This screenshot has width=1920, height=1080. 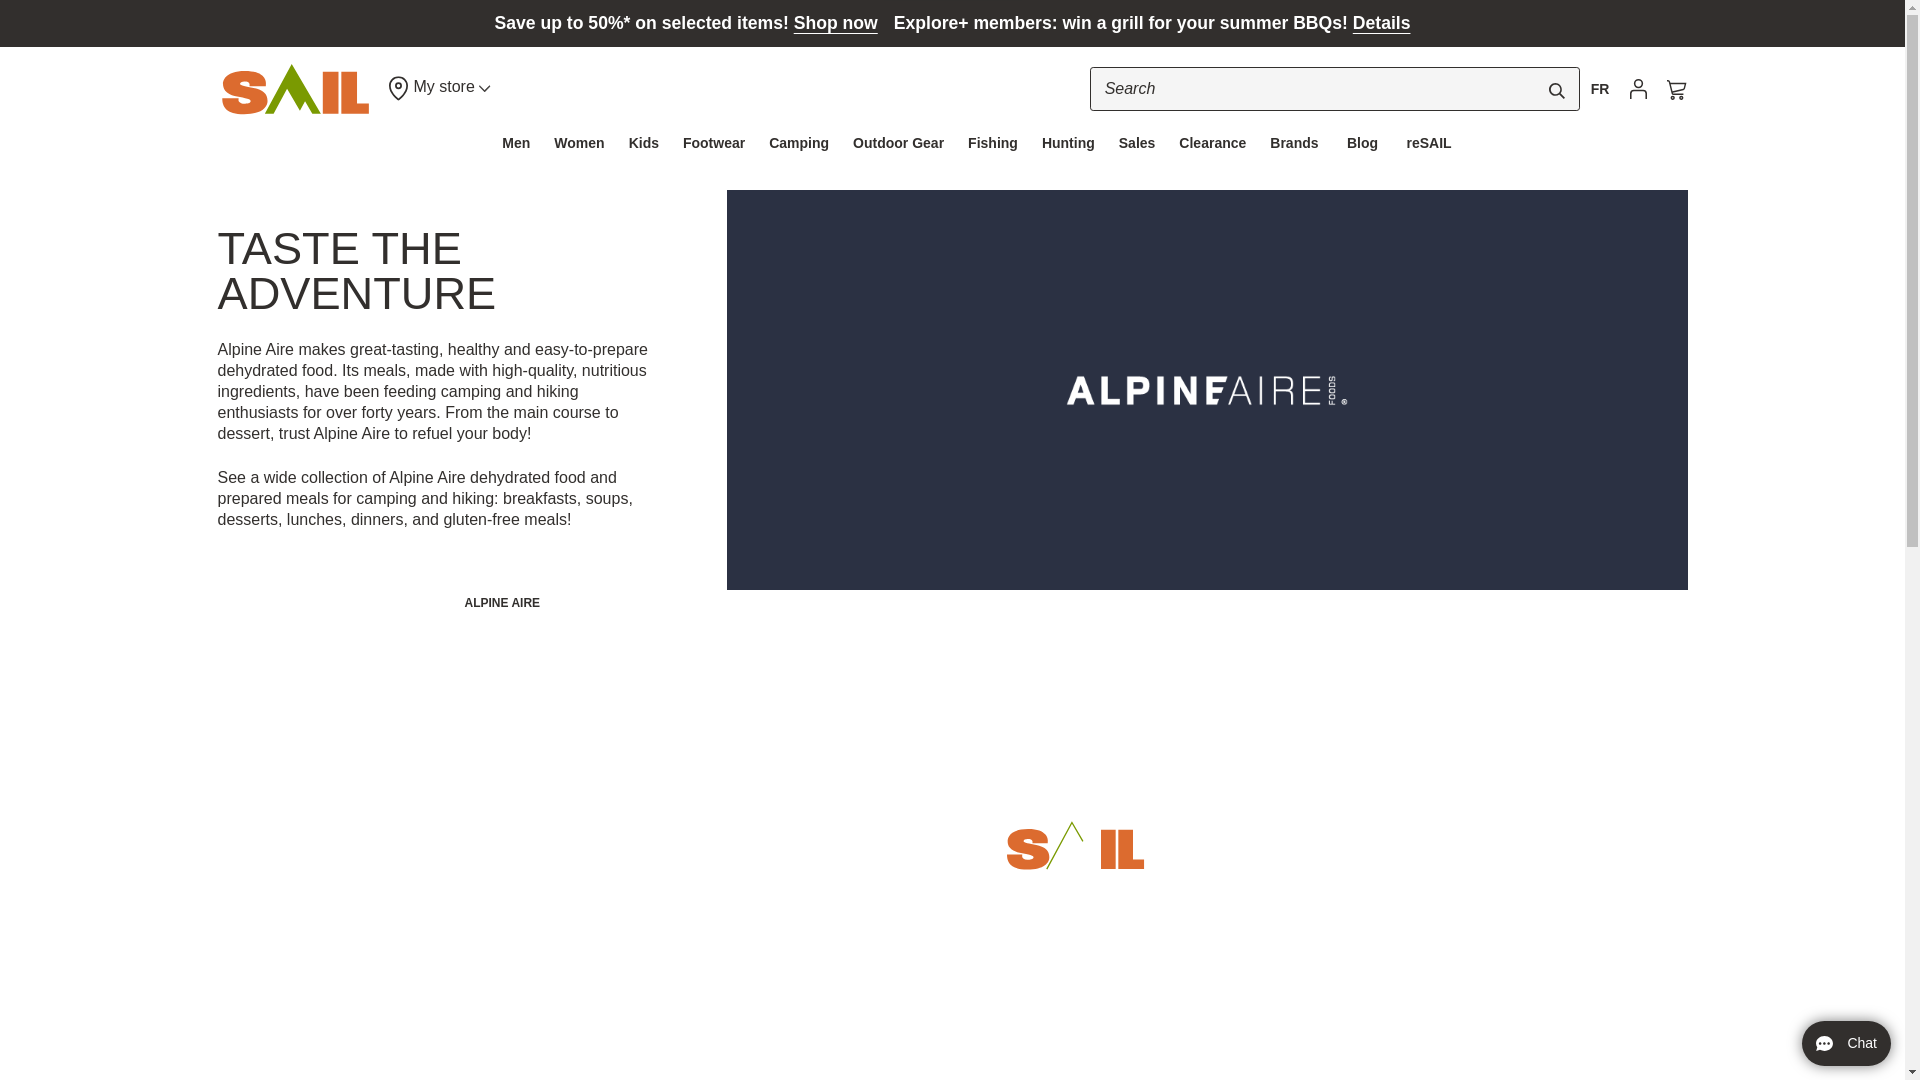 What do you see at coordinates (295, 88) in the screenshot?
I see `Sail Plein Air` at bounding box center [295, 88].